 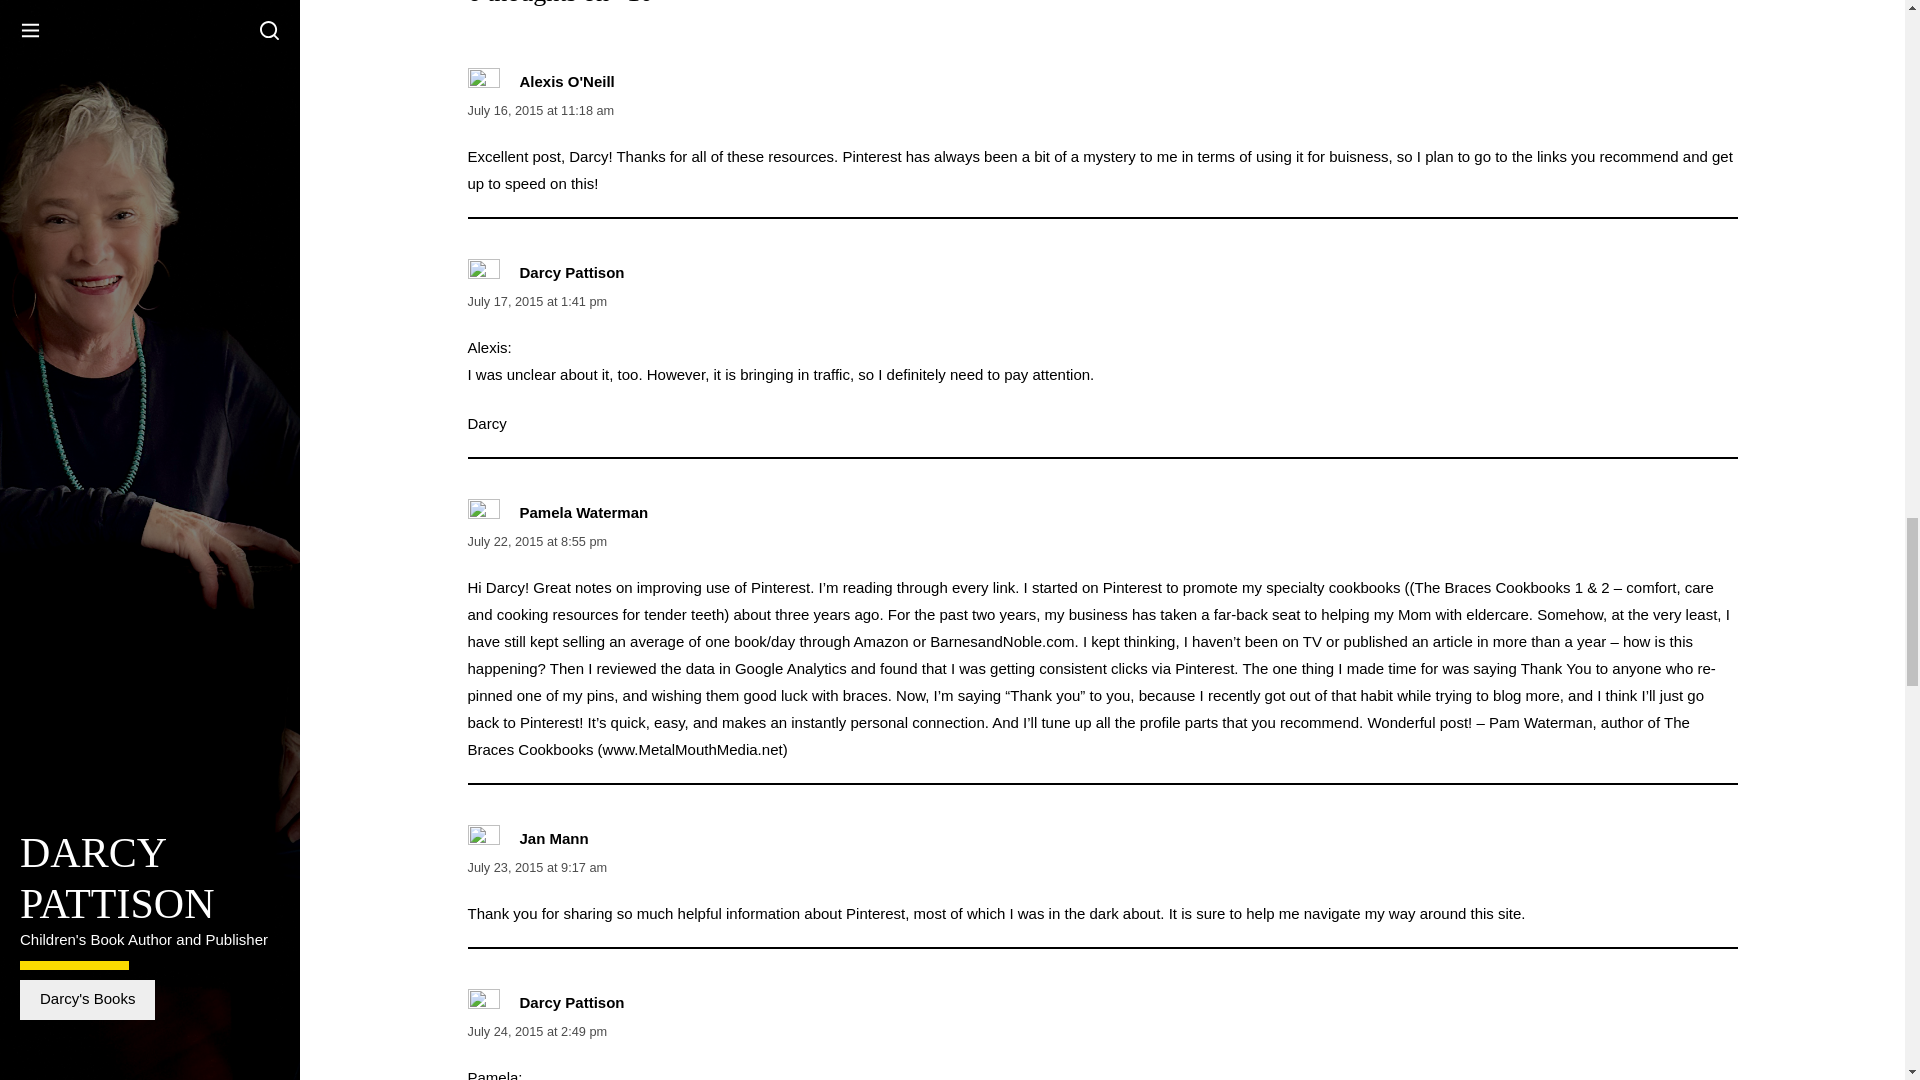 I want to click on Pamela Waterman, so click(x=584, y=512).